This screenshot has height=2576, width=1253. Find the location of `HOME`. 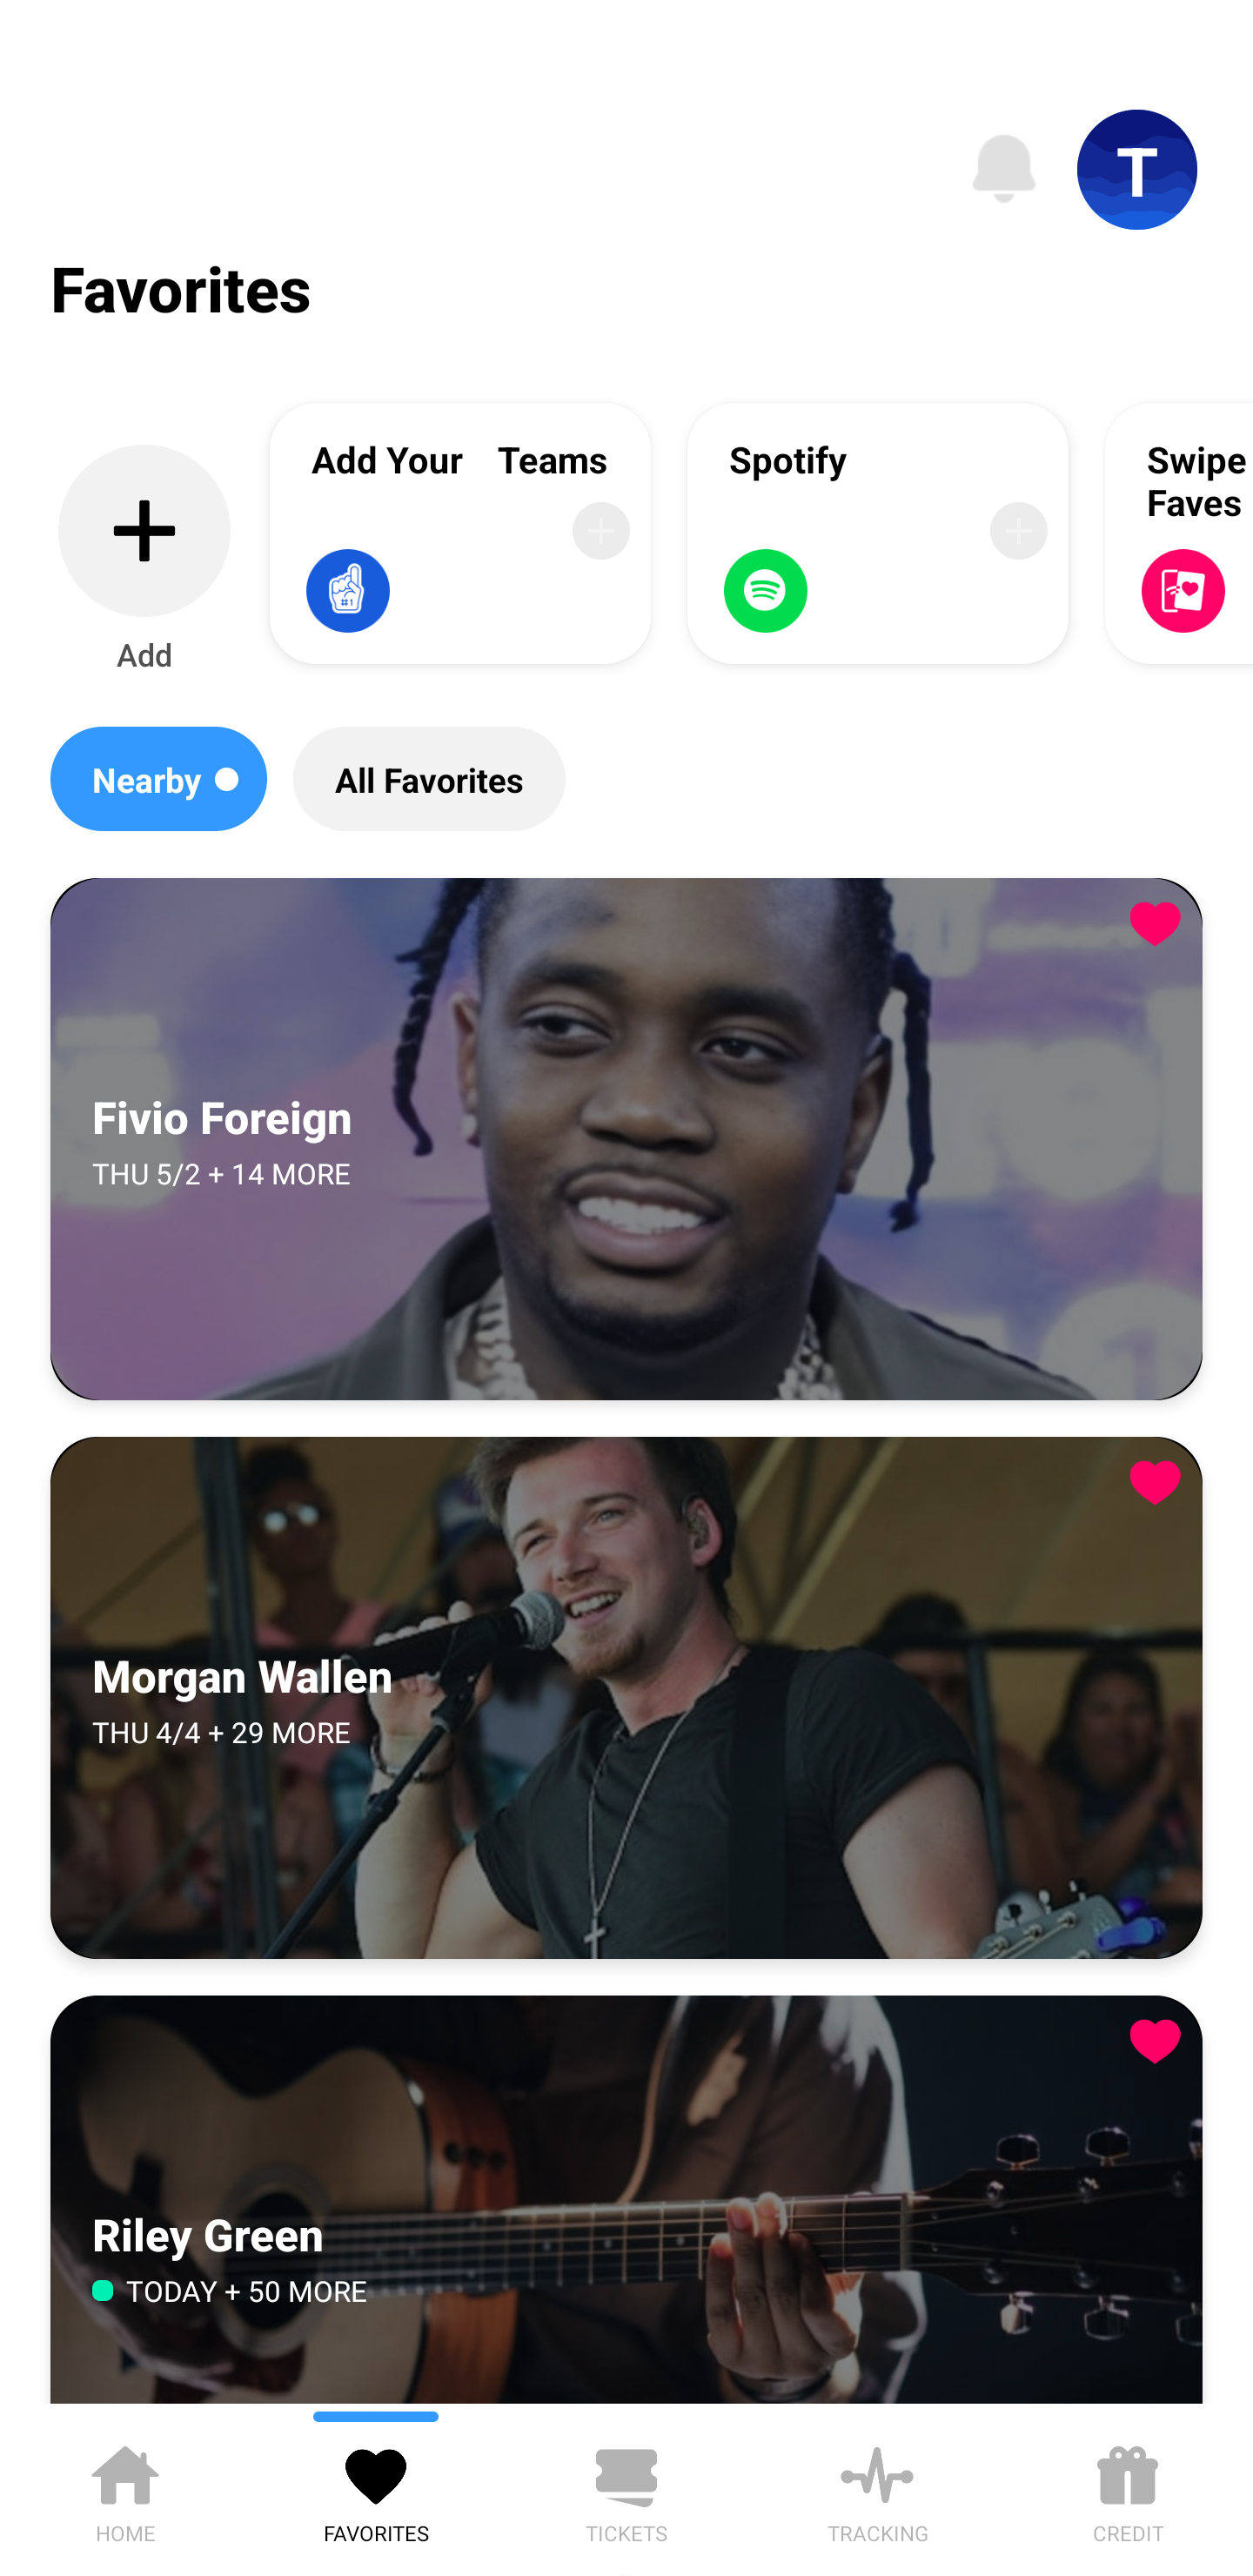

HOME is located at coordinates (125, 2489).